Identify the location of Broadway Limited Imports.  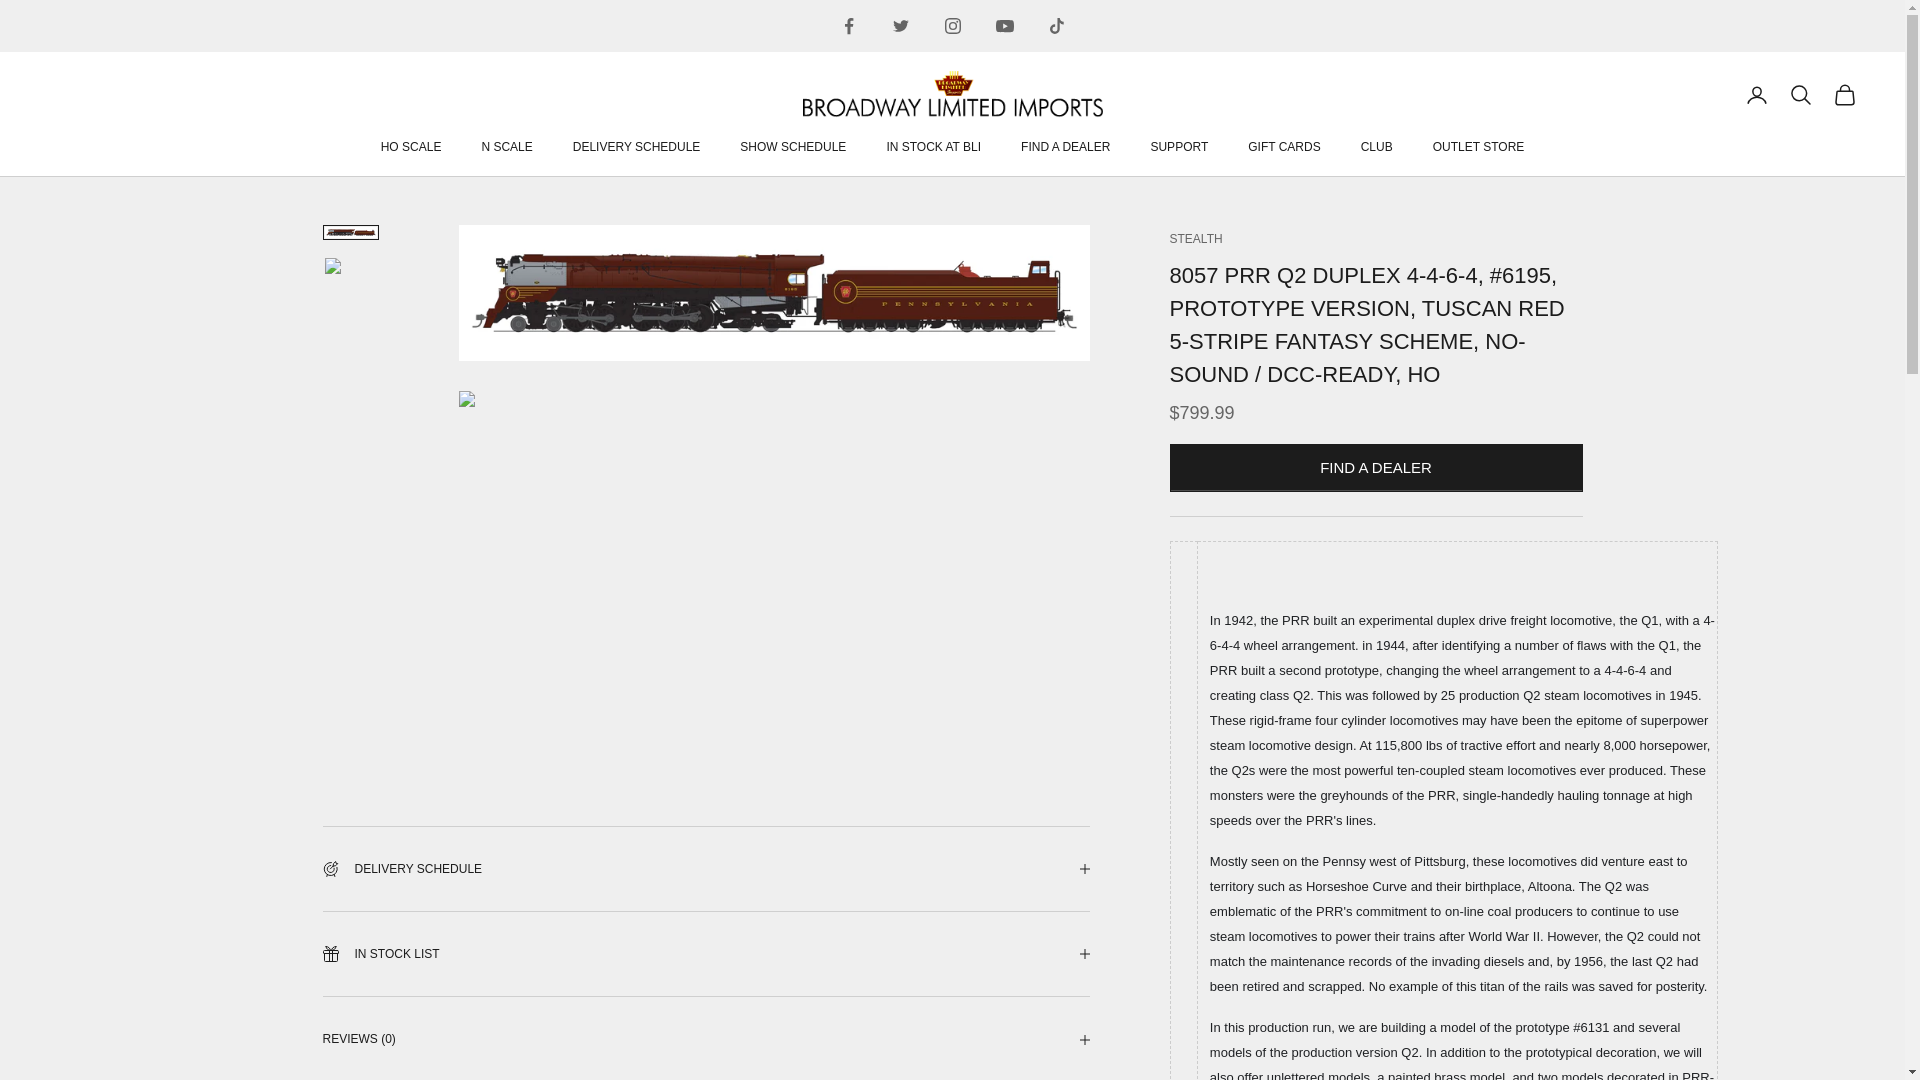
(952, 94).